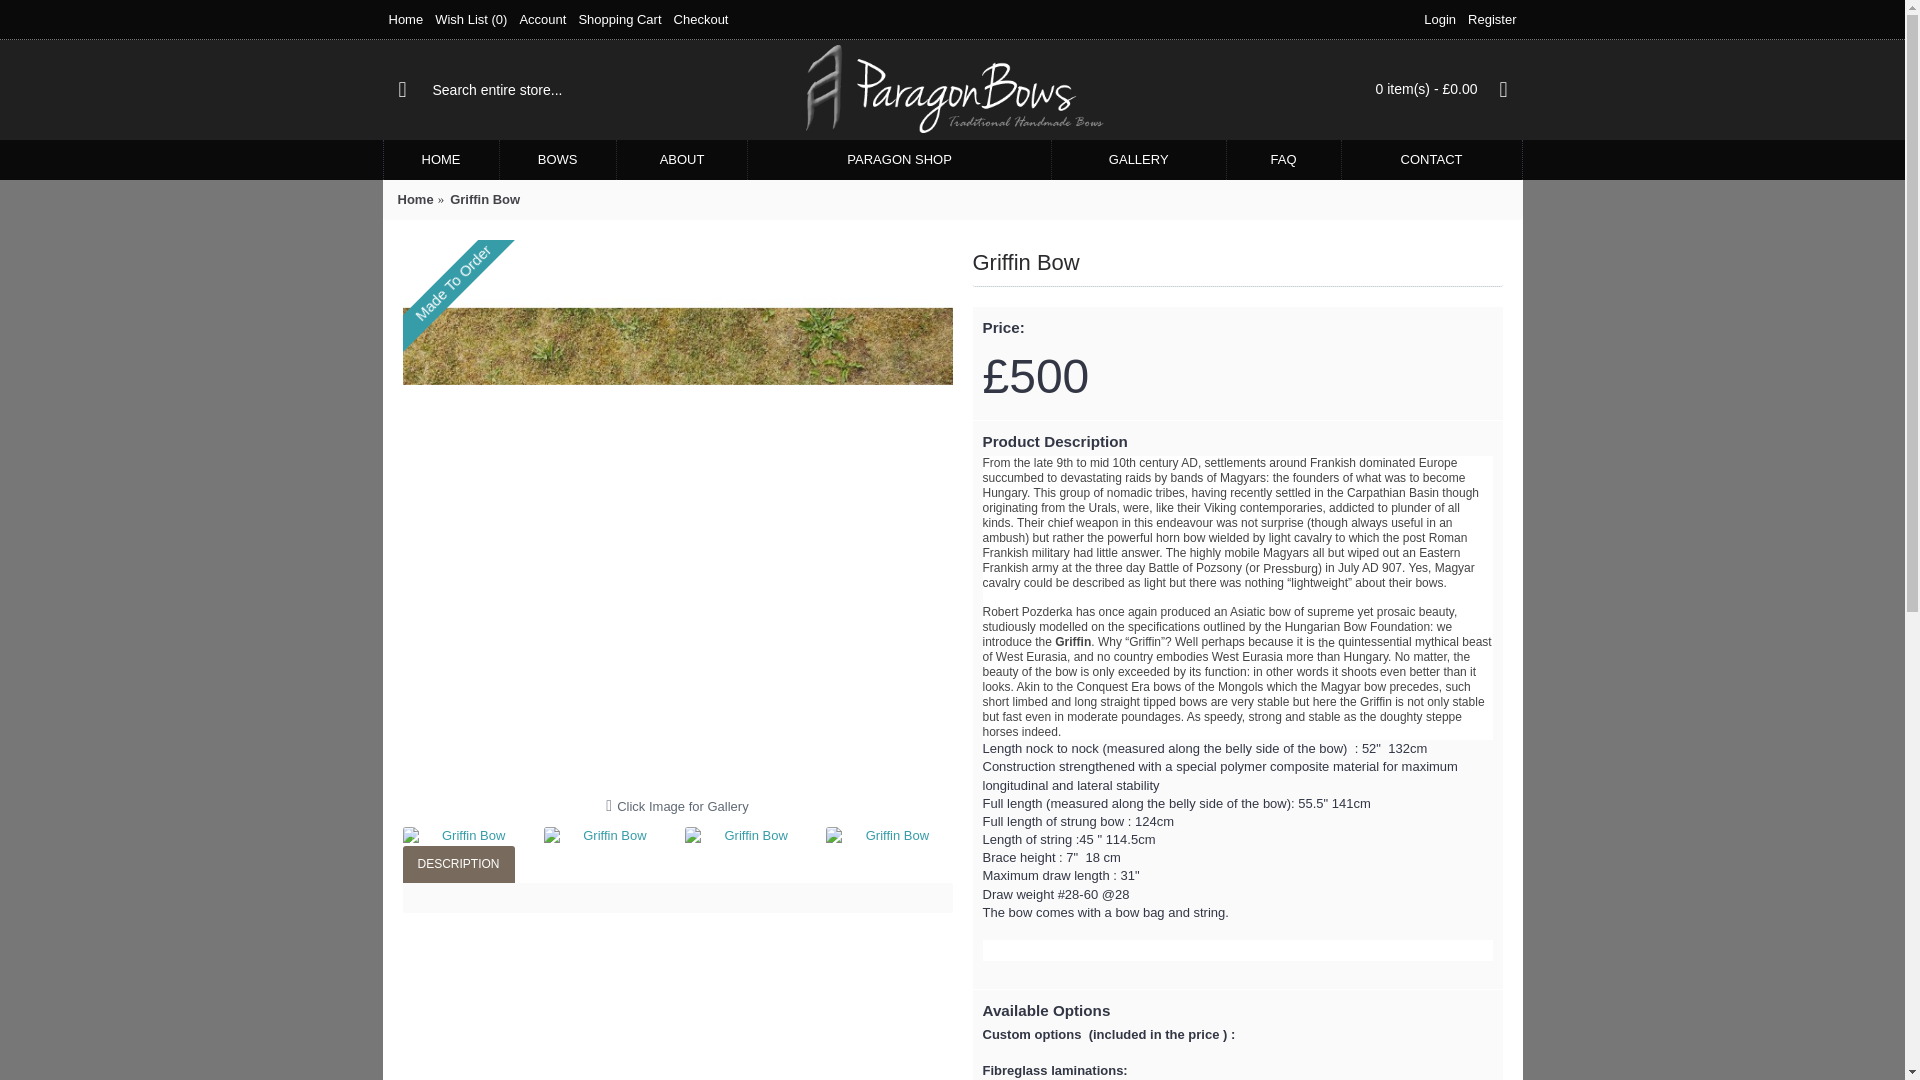 The width and height of the screenshot is (1920, 1080). What do you see at coordinates (442, 160) in the screenshot?
I see `HOME` at bounding box center [442, 160].